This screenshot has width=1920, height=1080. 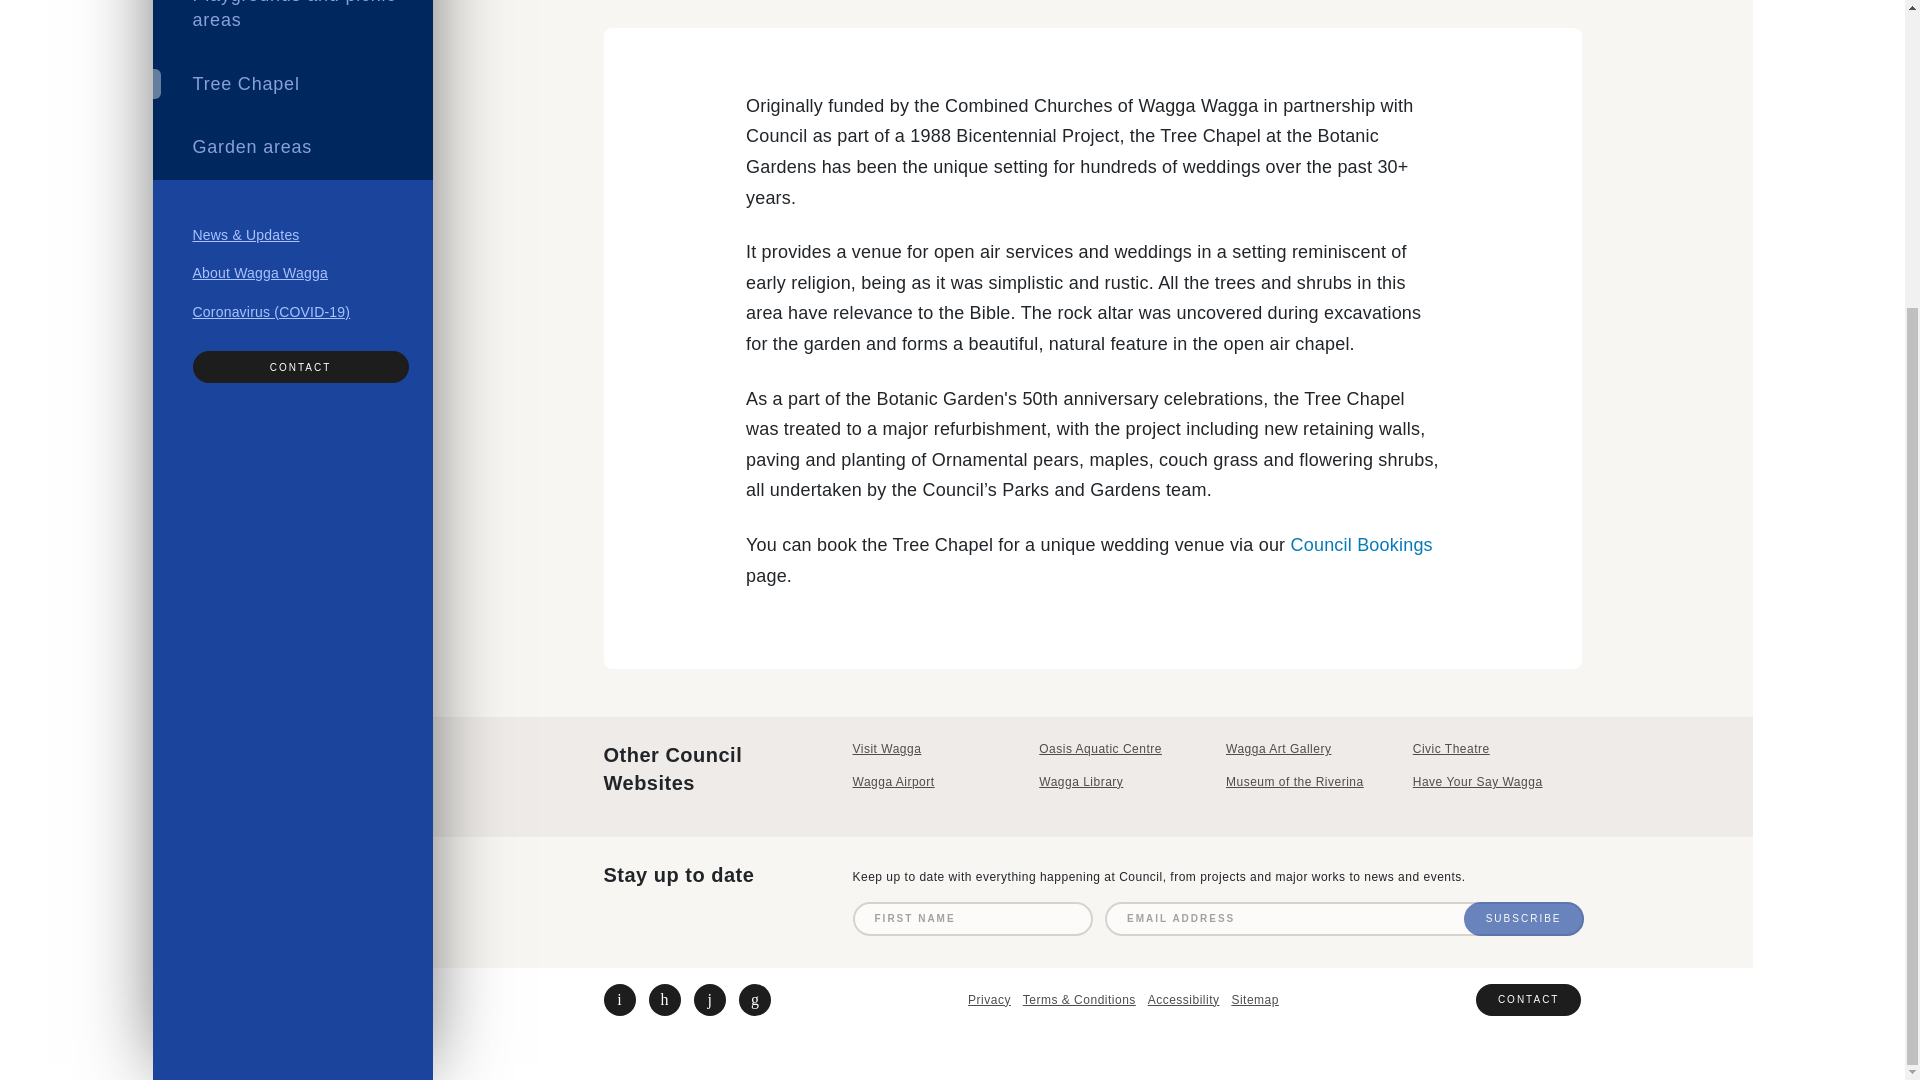 I want to click on Council Instagram, so click(x=709, y=1000).